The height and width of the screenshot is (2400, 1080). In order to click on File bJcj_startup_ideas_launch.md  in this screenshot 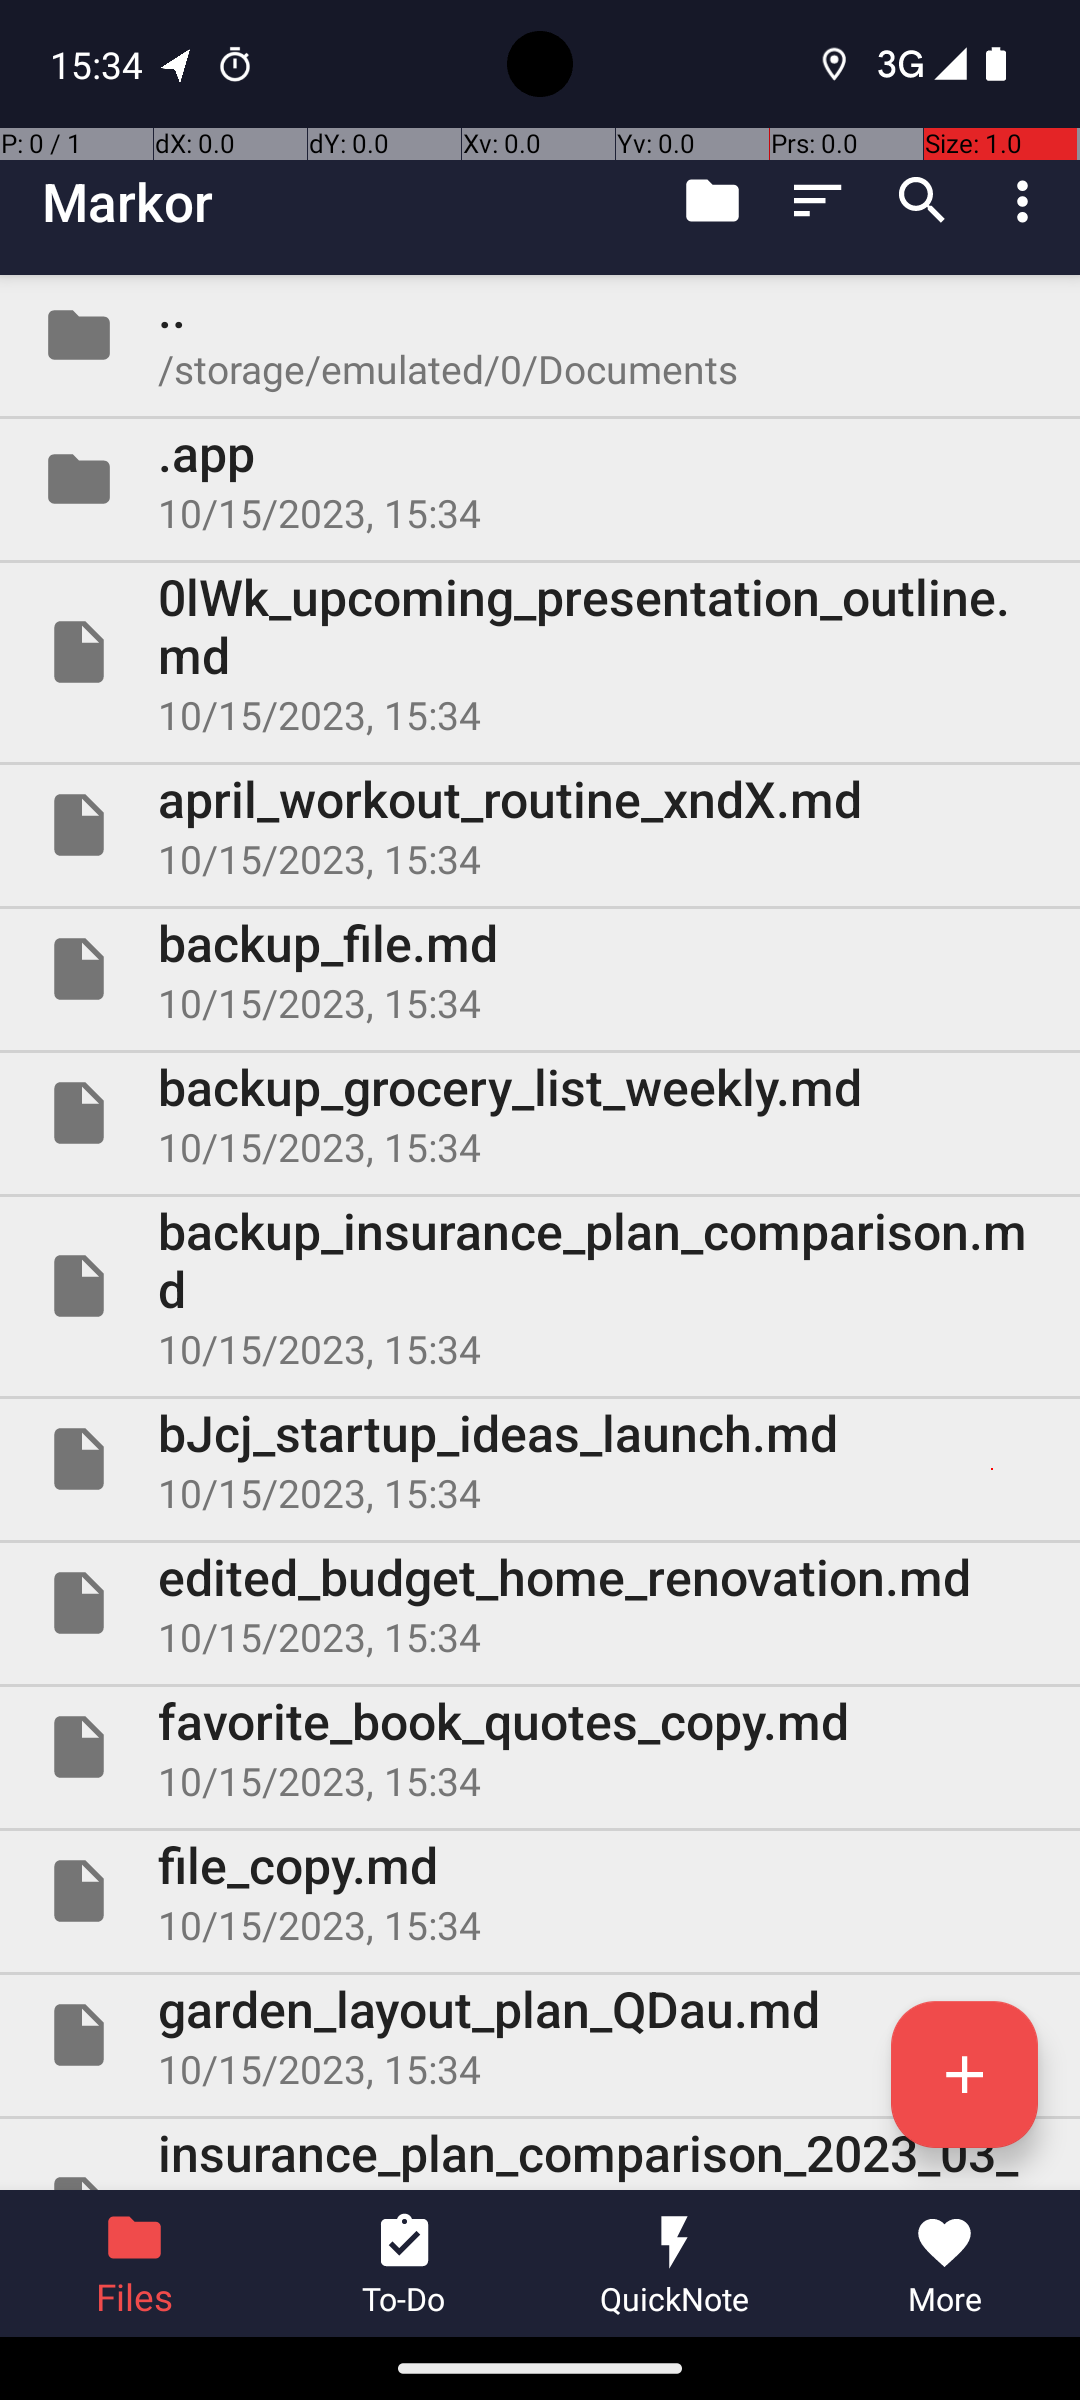, I will do `click(540, 1459)`.